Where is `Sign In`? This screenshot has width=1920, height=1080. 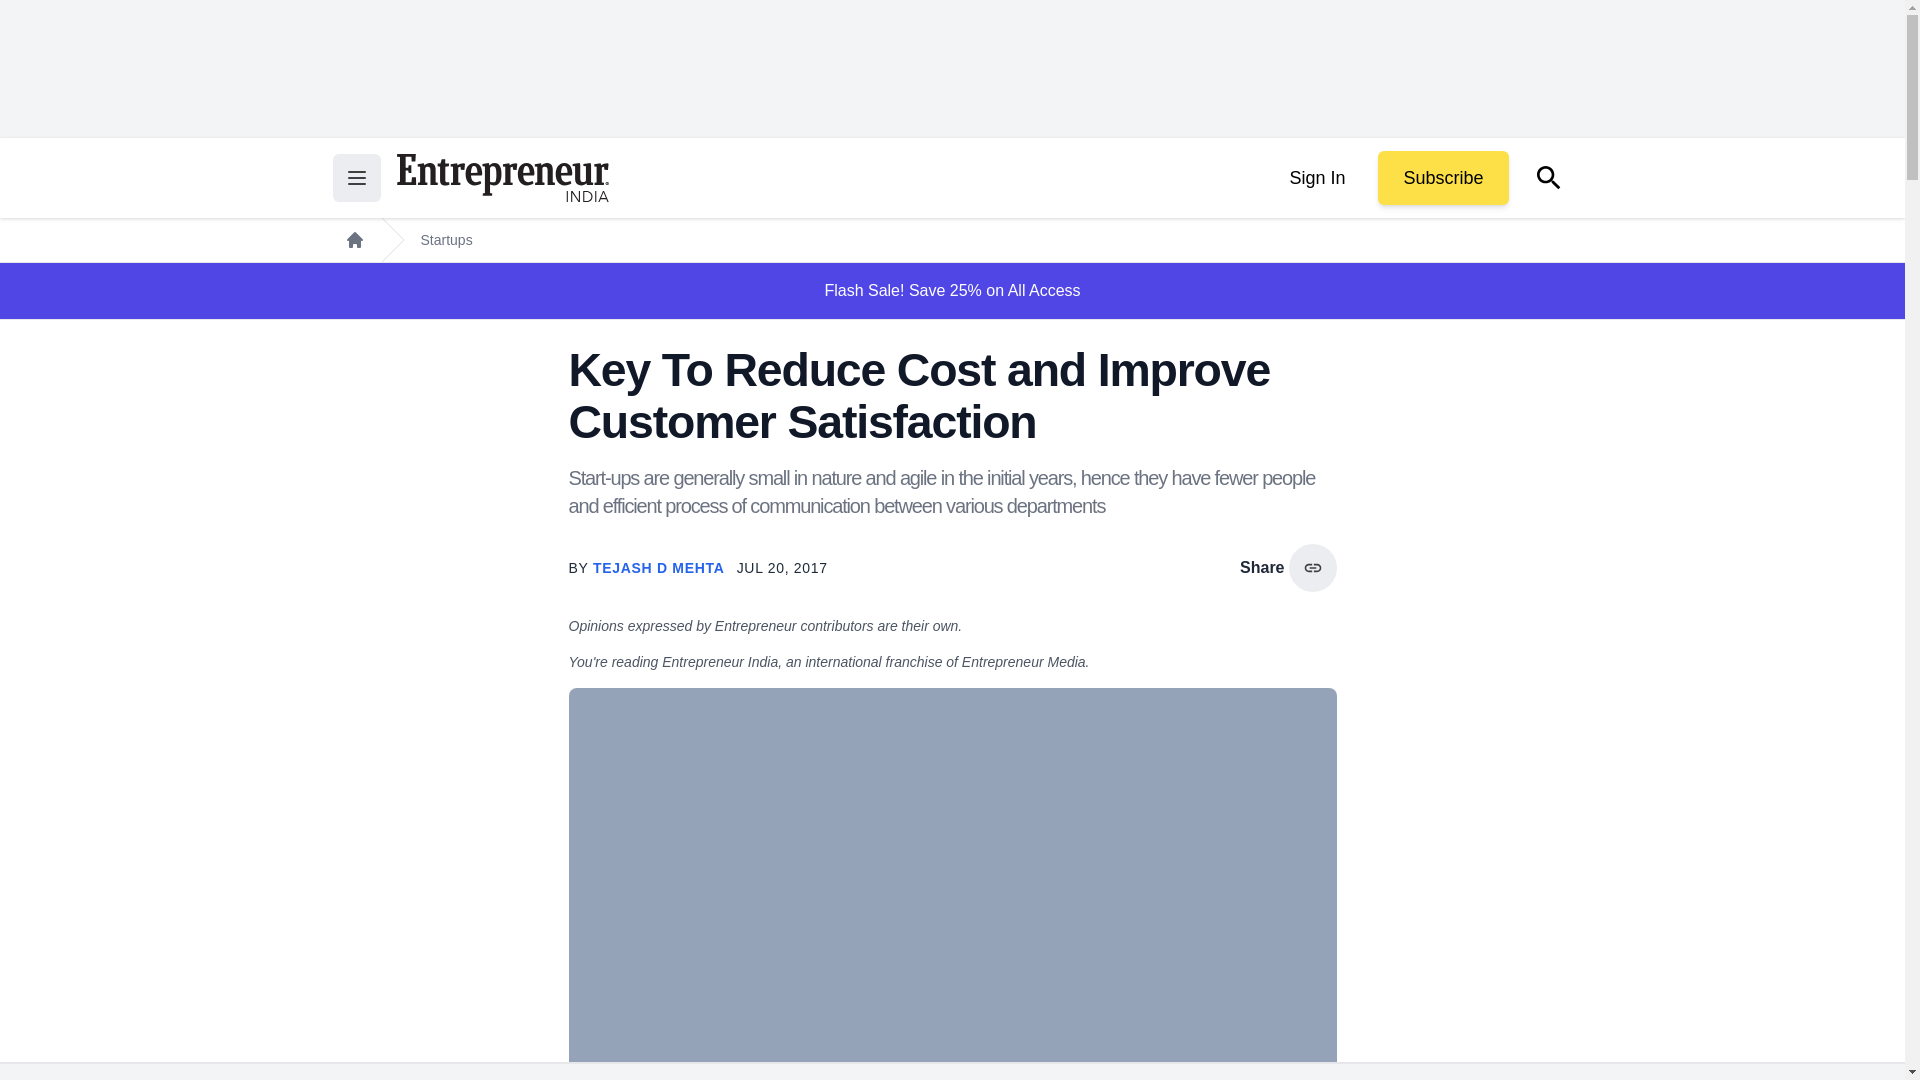 Sign In is located at coordinates (1316, 178).